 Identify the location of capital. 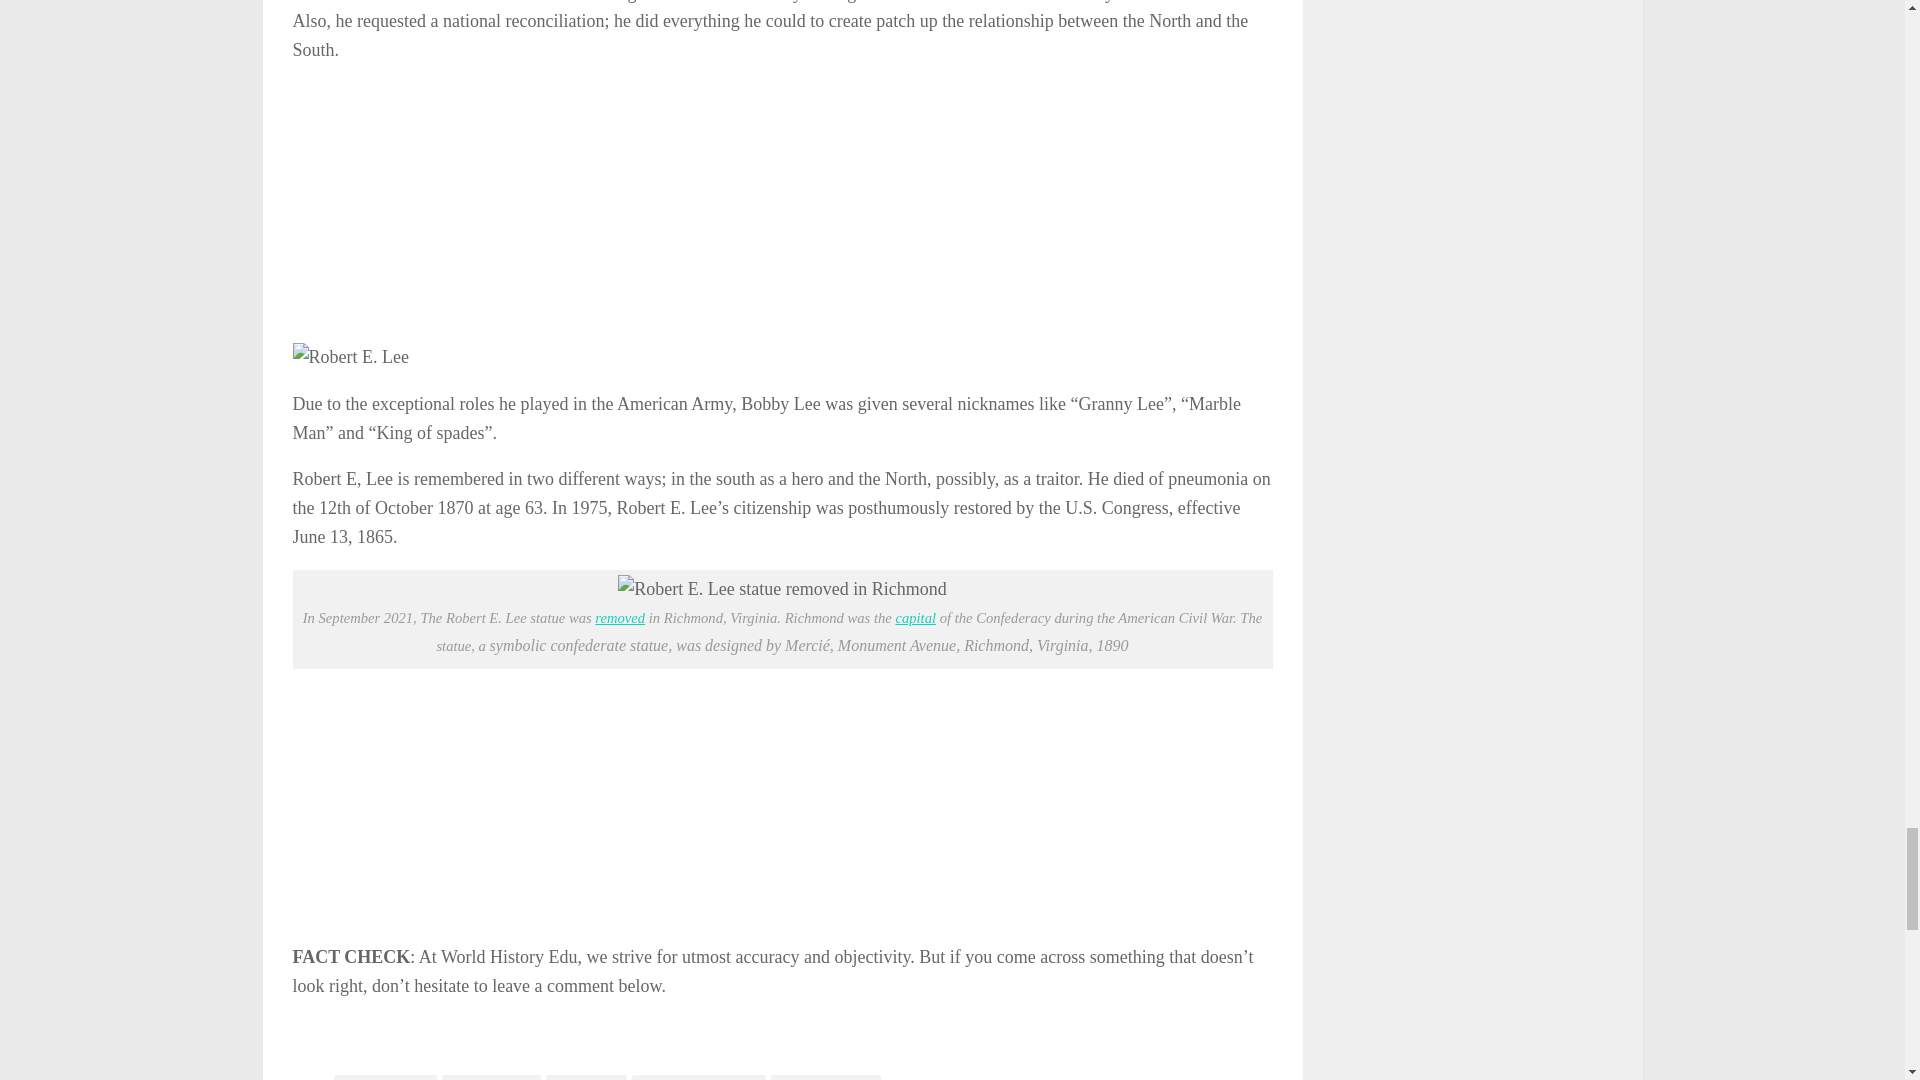
(915, 618).